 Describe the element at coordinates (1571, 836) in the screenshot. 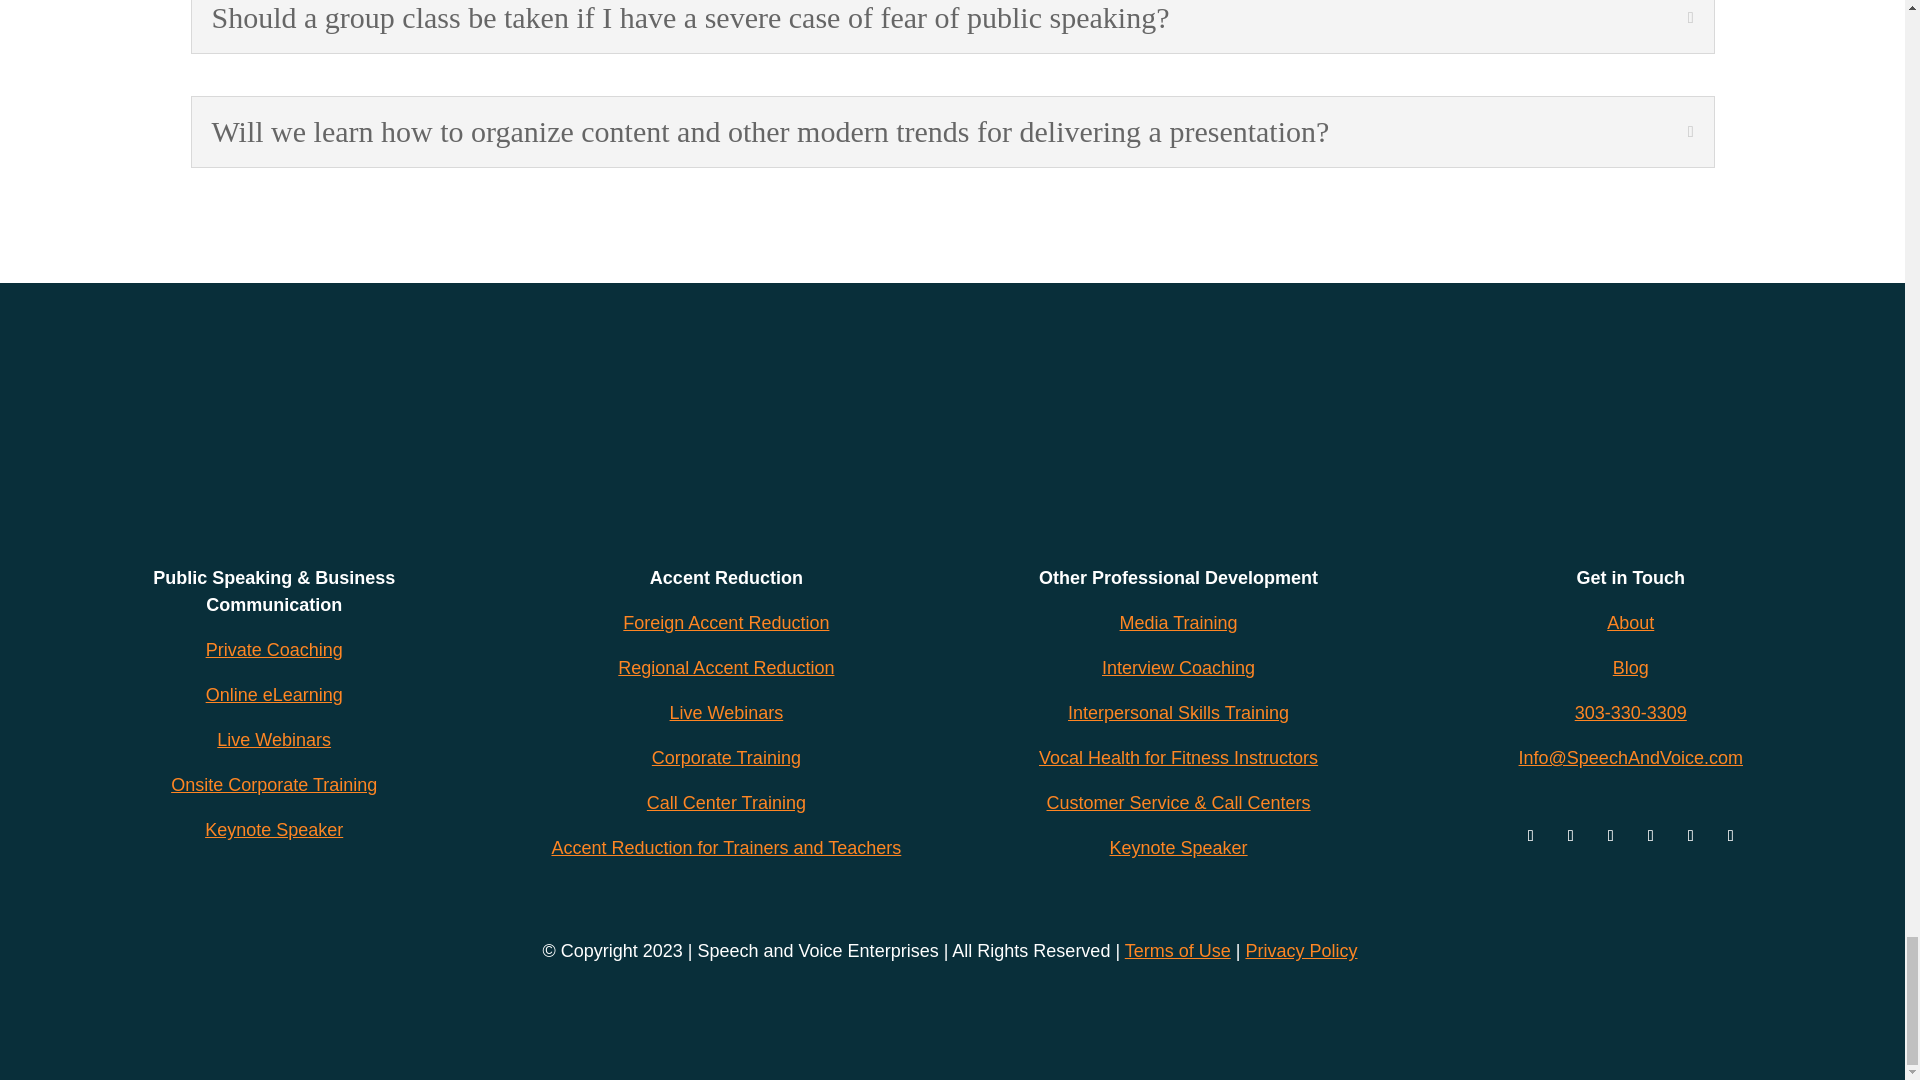

I see `Follow on Youtube` at that location.